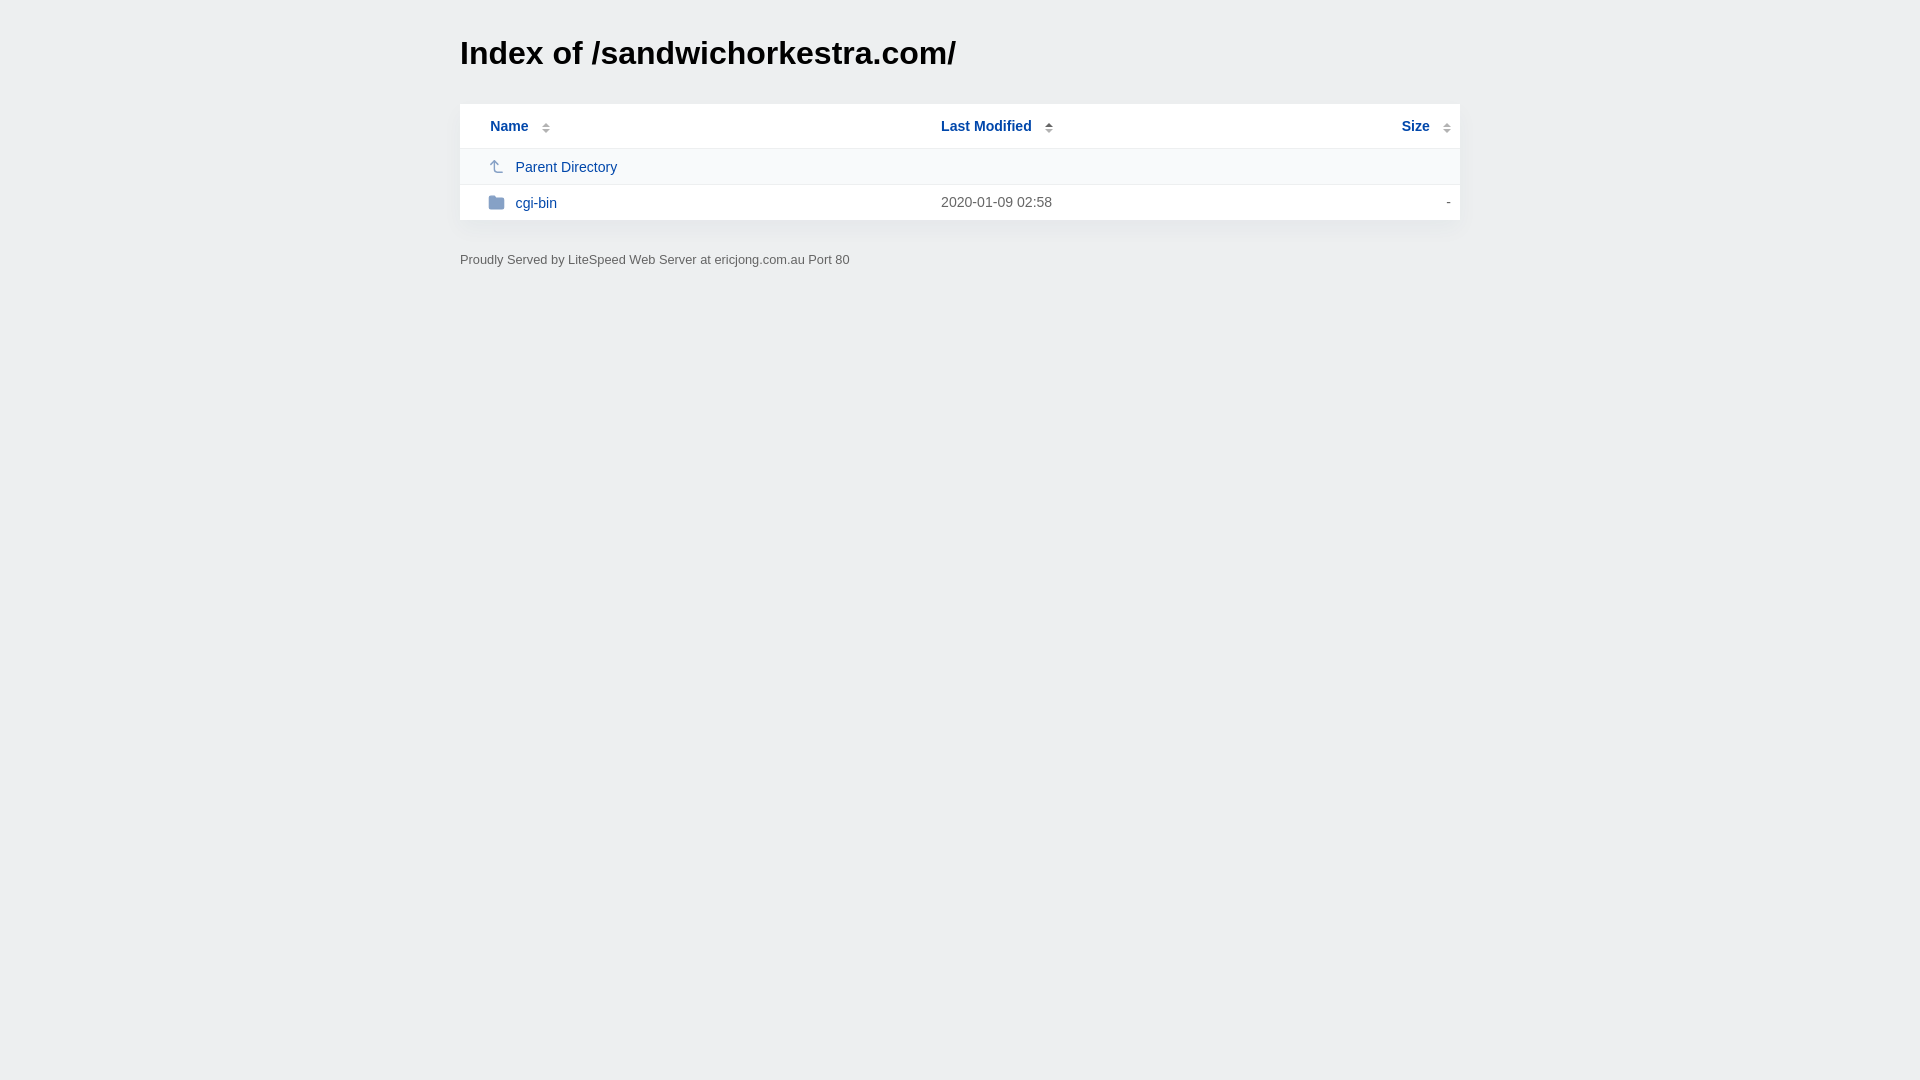 Image resolution: width=1920 pixels, height=1080 pixels. What do you see at coordinates (1426, 126) in the screenshot?
I see `Size` at bounding box center [1426, 126].